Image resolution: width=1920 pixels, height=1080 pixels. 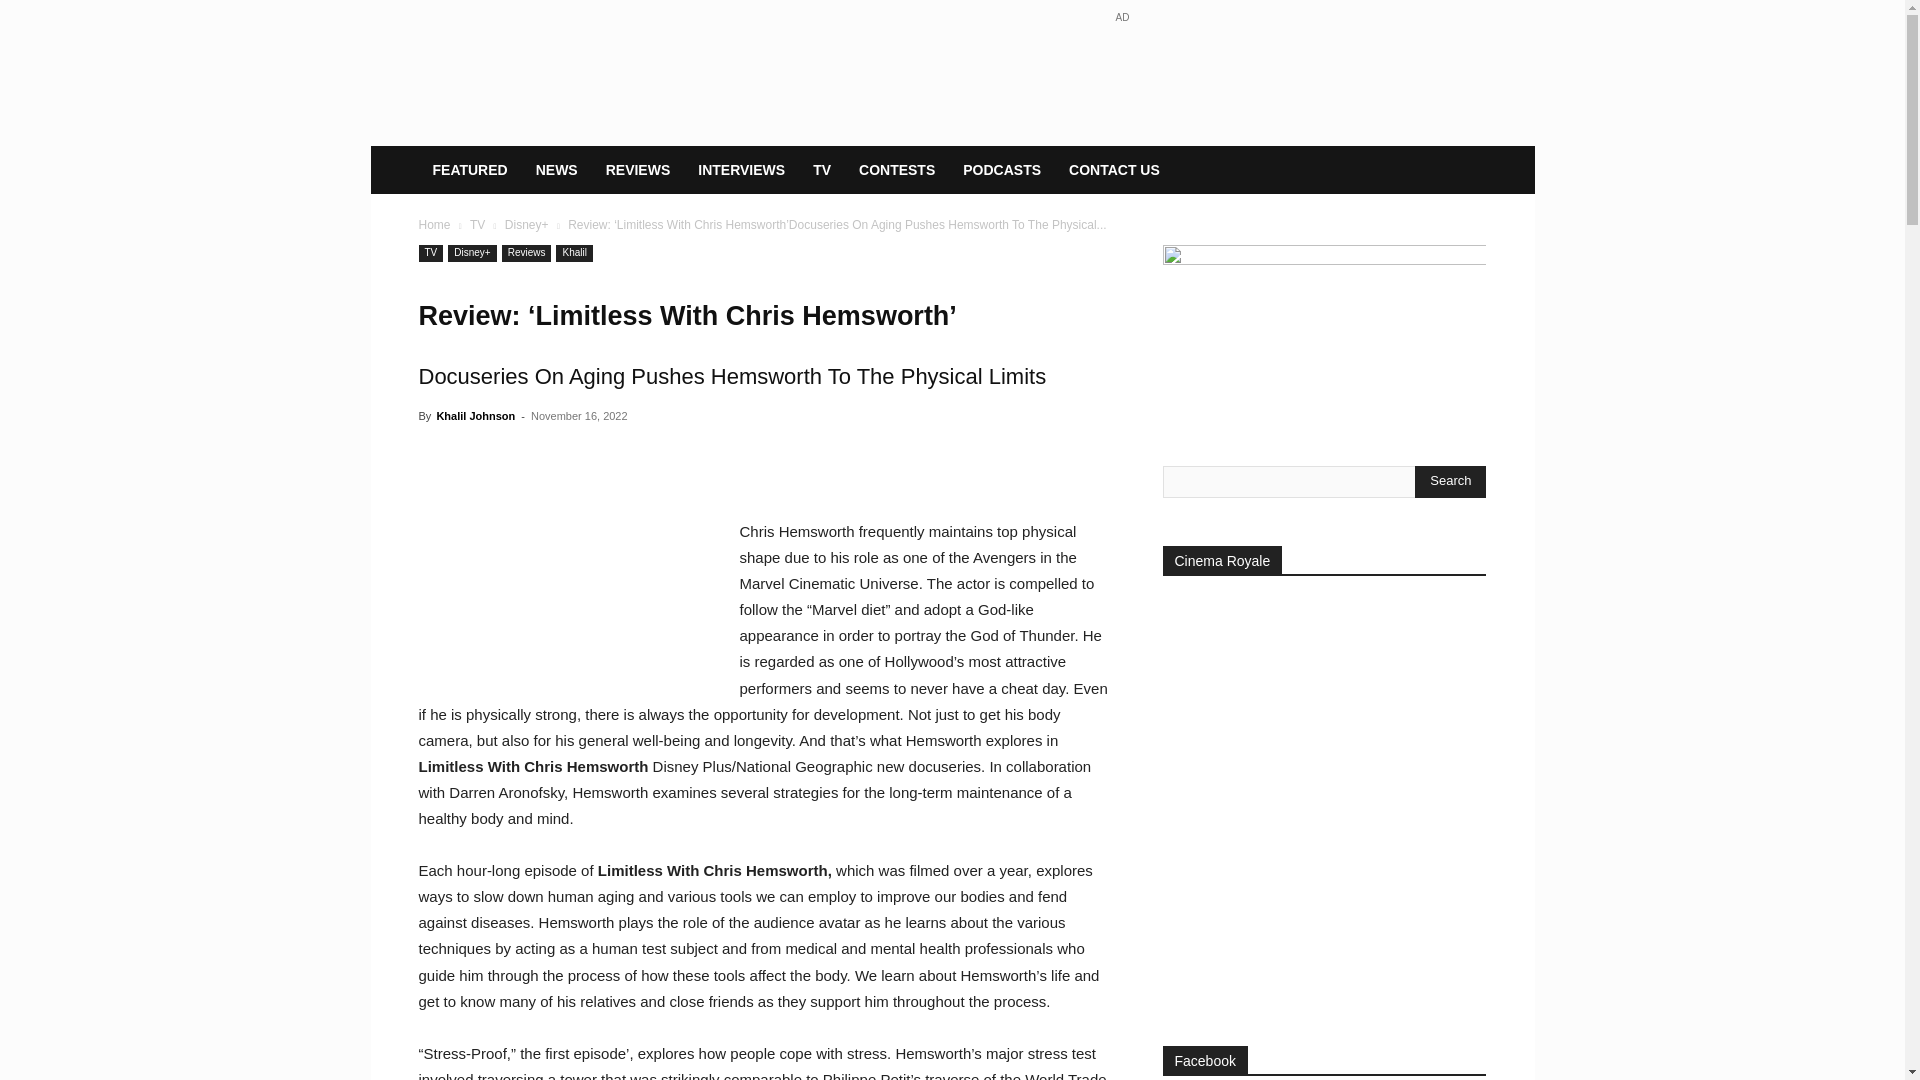 I want to click on View all posts in TV, so click(x=478, y=225).